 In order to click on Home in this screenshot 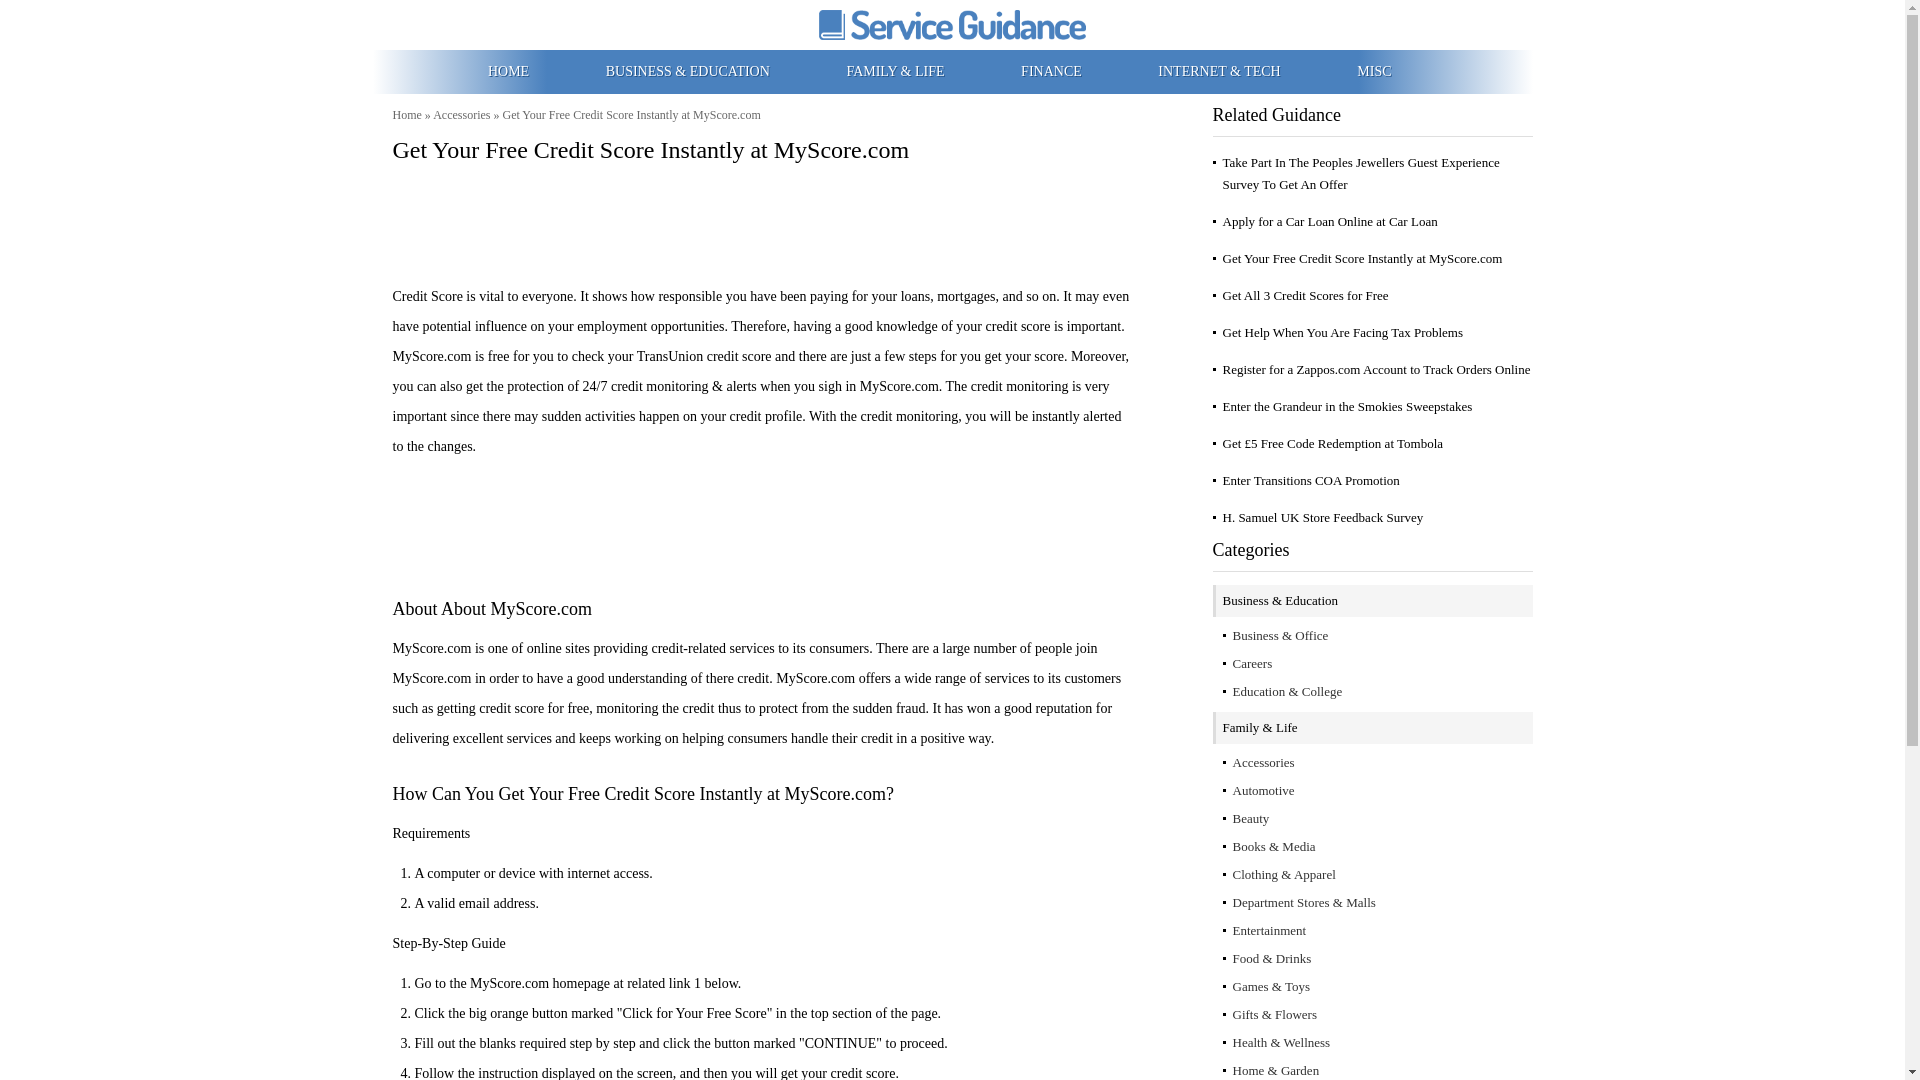, I will do `click(406, 115)`.